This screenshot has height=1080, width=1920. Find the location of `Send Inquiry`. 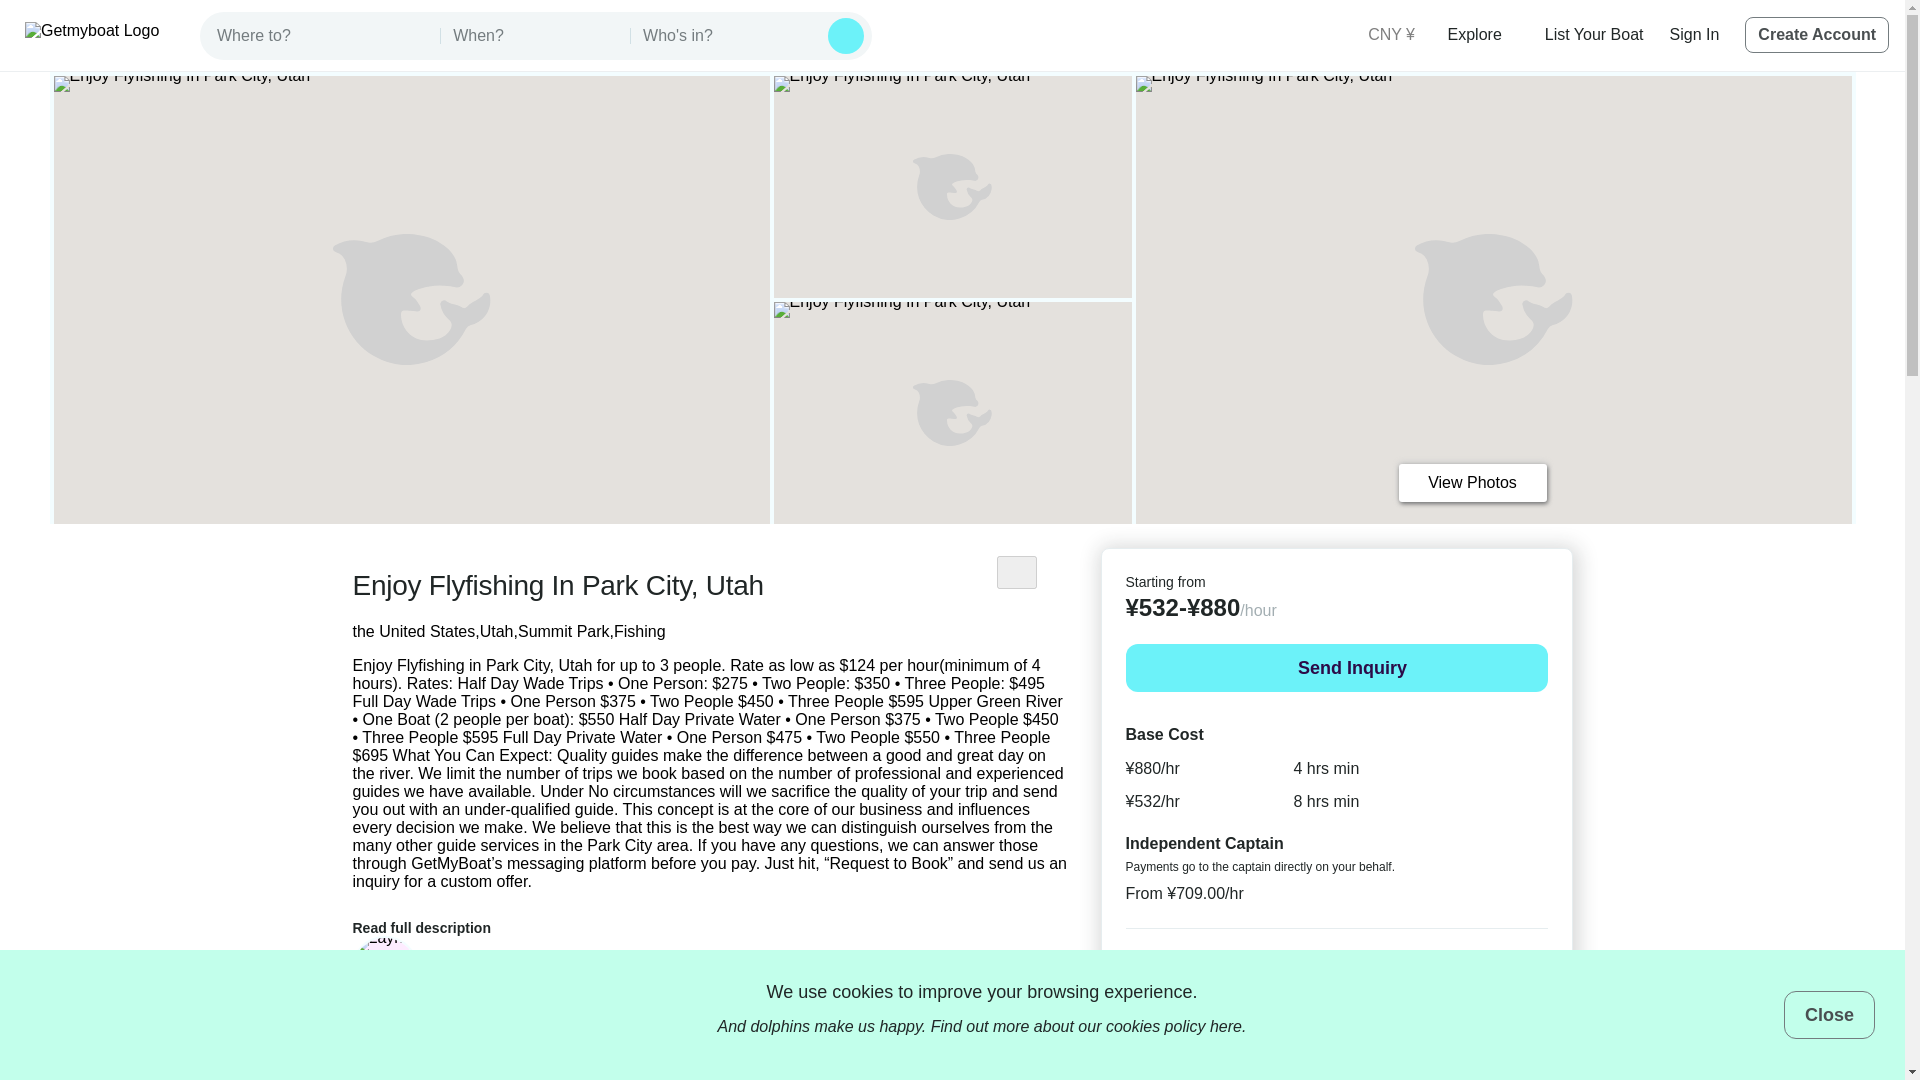

Send Inquiry is located at coordinates (1336, 668).